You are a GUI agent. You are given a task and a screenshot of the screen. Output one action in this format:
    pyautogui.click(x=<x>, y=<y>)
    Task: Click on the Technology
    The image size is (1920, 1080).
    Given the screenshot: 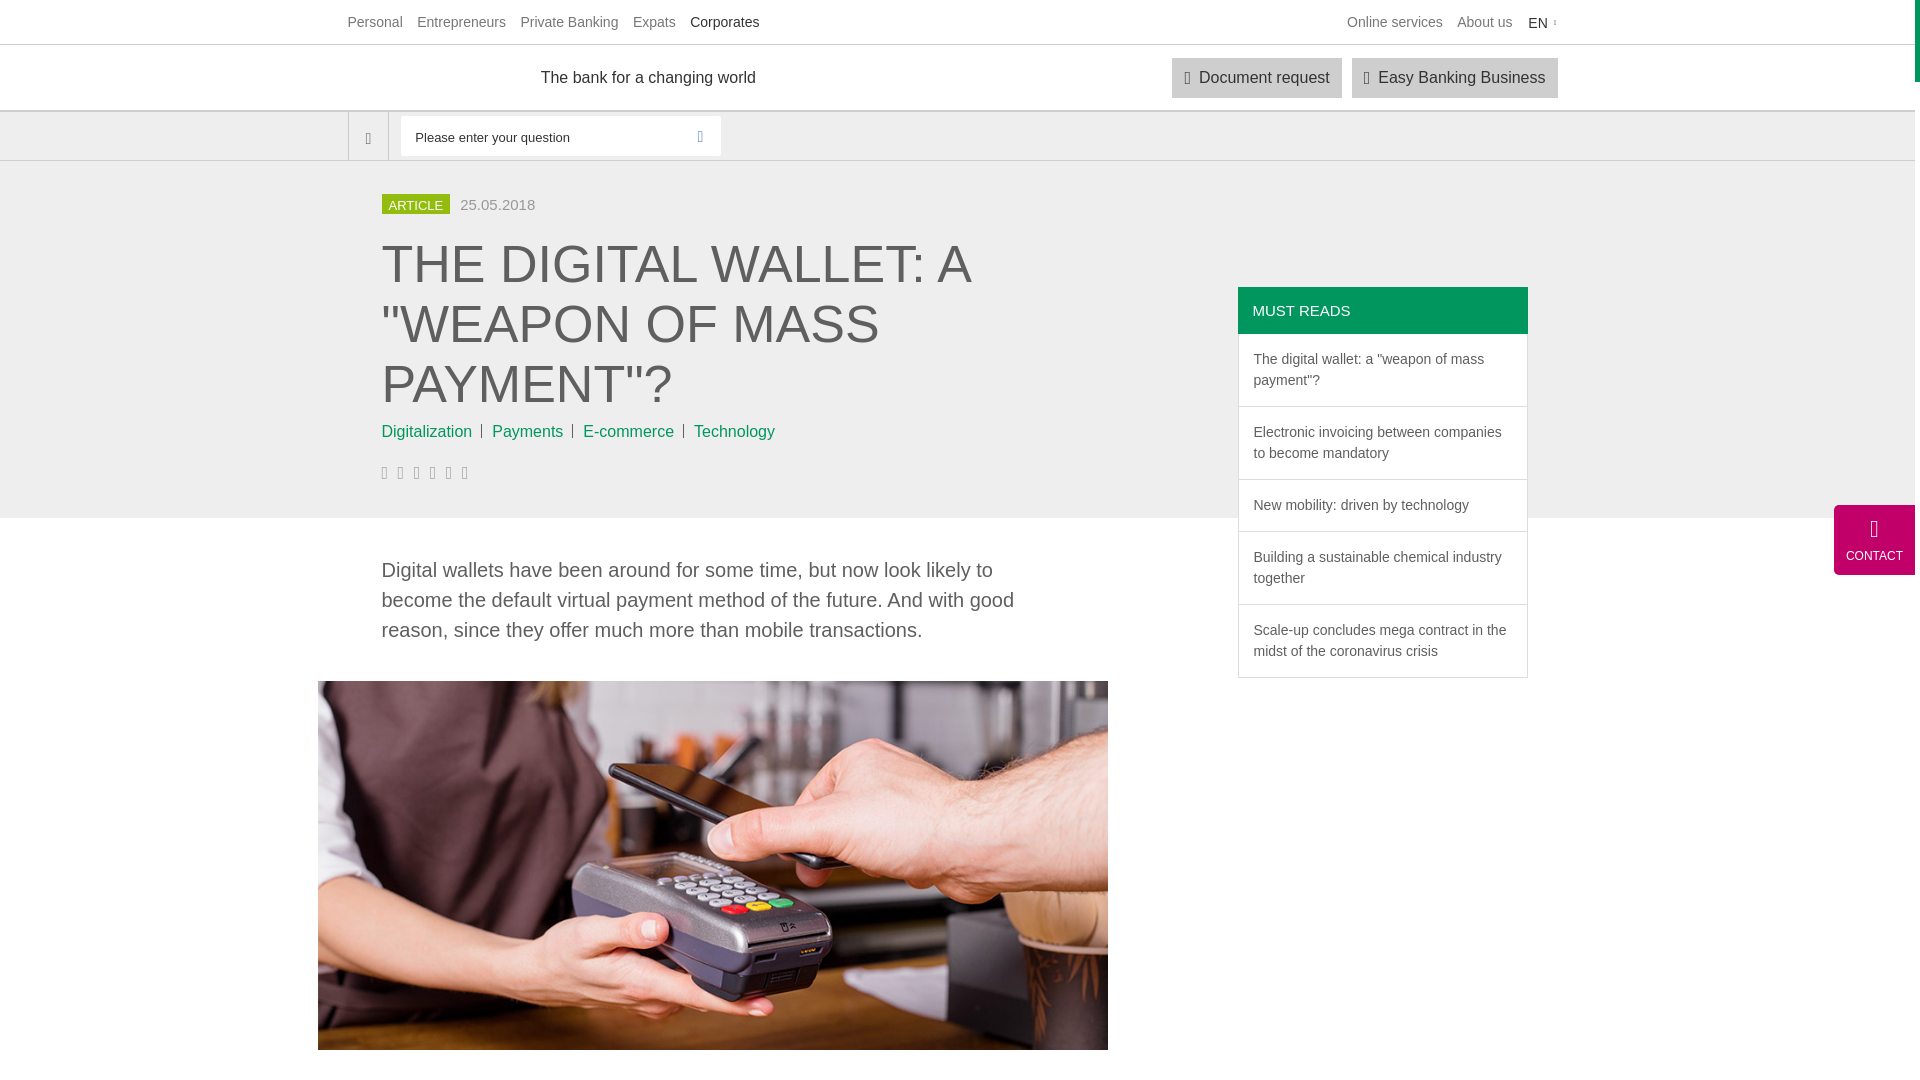 What is the action you would take?
    pyautogui.click(x=734, y=431)
    